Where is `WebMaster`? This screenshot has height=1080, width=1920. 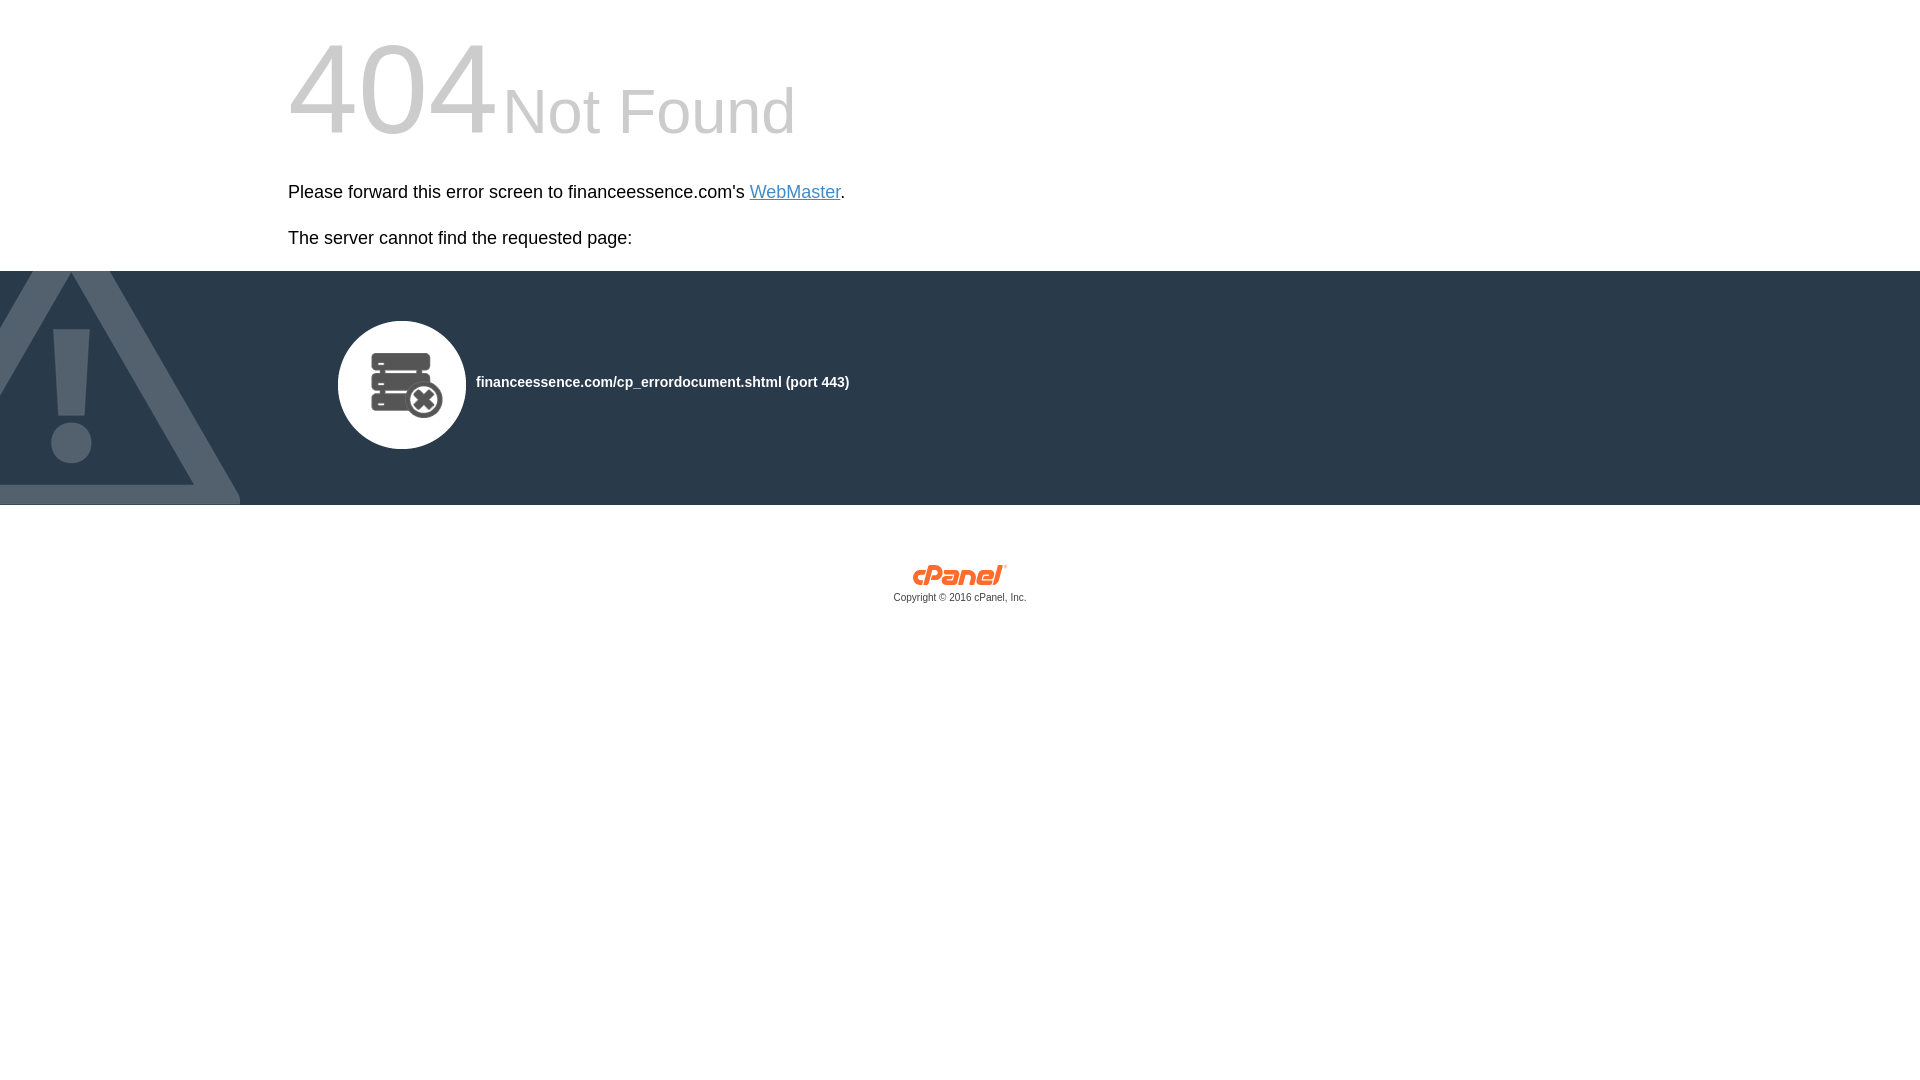 WebMaster is located at coordinates (795, 192).